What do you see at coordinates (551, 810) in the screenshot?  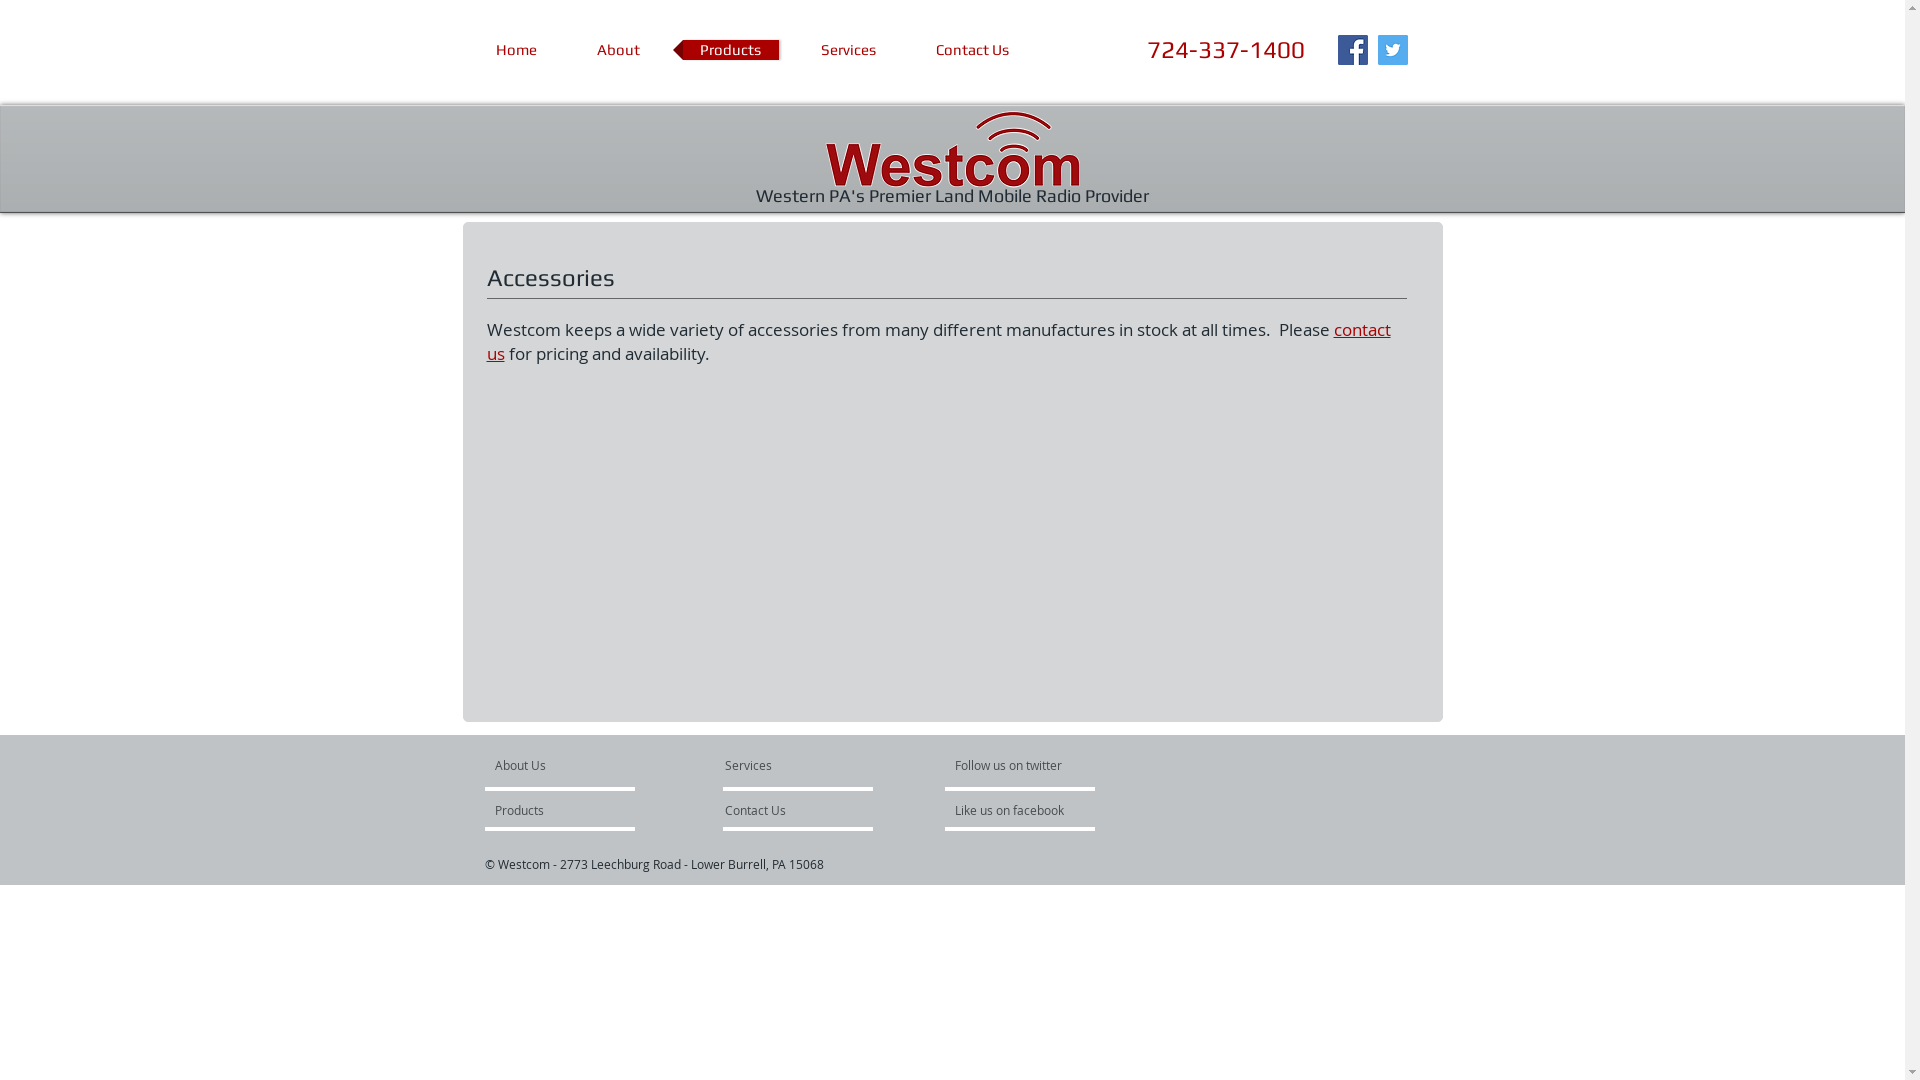 I see `Products` at bounding box center [551, 810].